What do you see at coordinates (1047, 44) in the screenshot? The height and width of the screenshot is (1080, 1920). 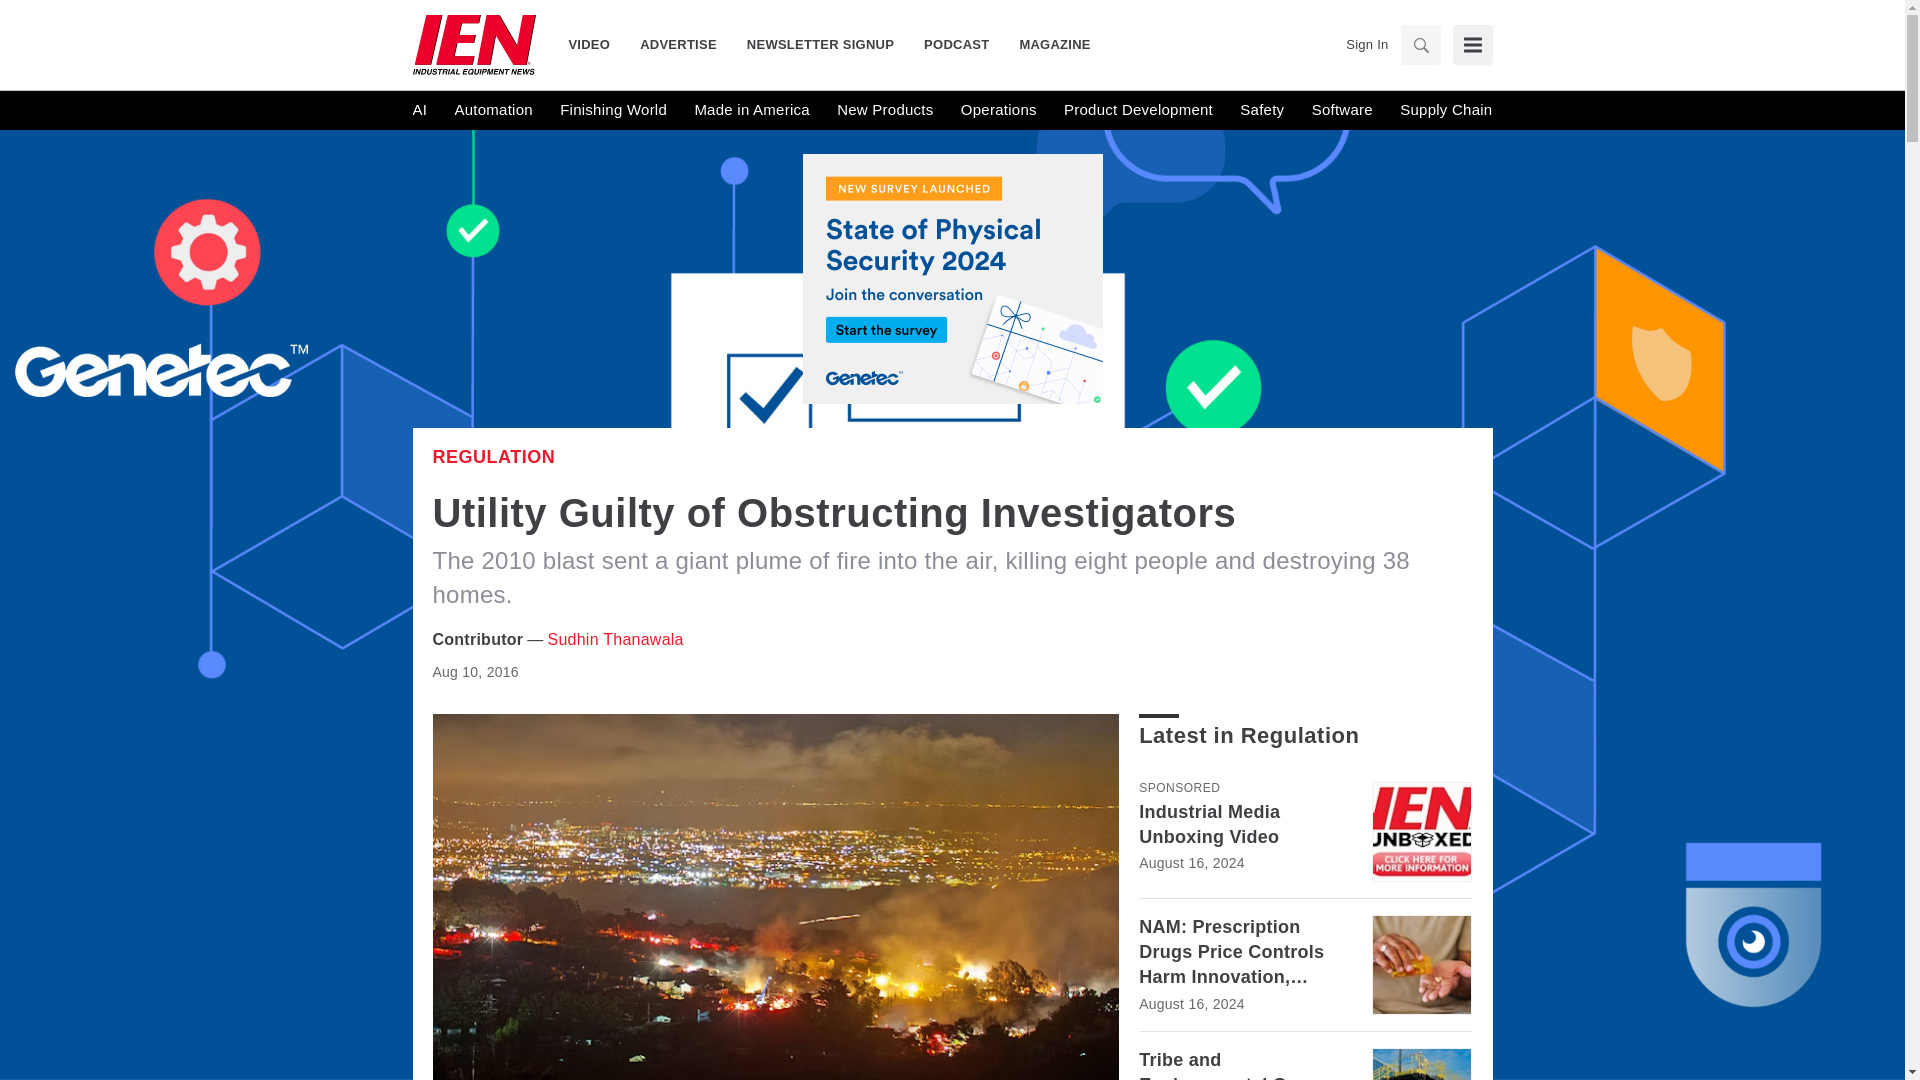 I see `MAGAZINE` at bounding box center [1047, 44].